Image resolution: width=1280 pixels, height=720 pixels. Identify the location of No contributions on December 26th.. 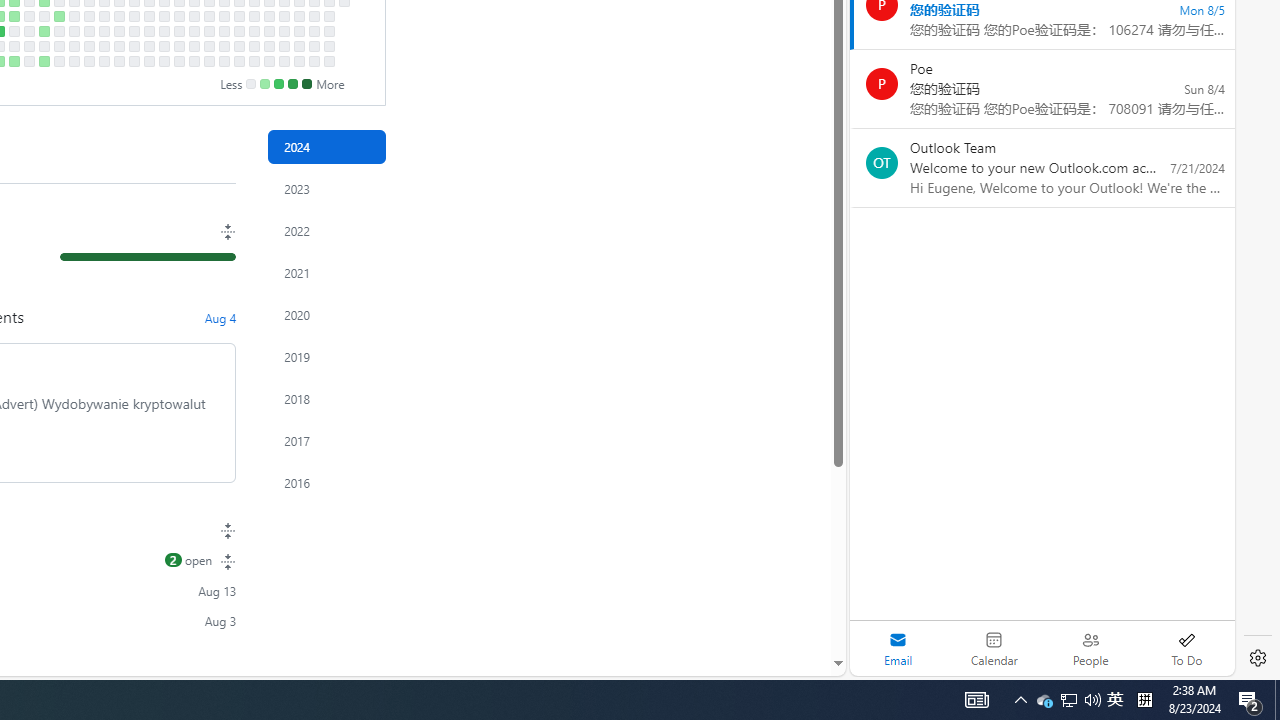
(328, 30).